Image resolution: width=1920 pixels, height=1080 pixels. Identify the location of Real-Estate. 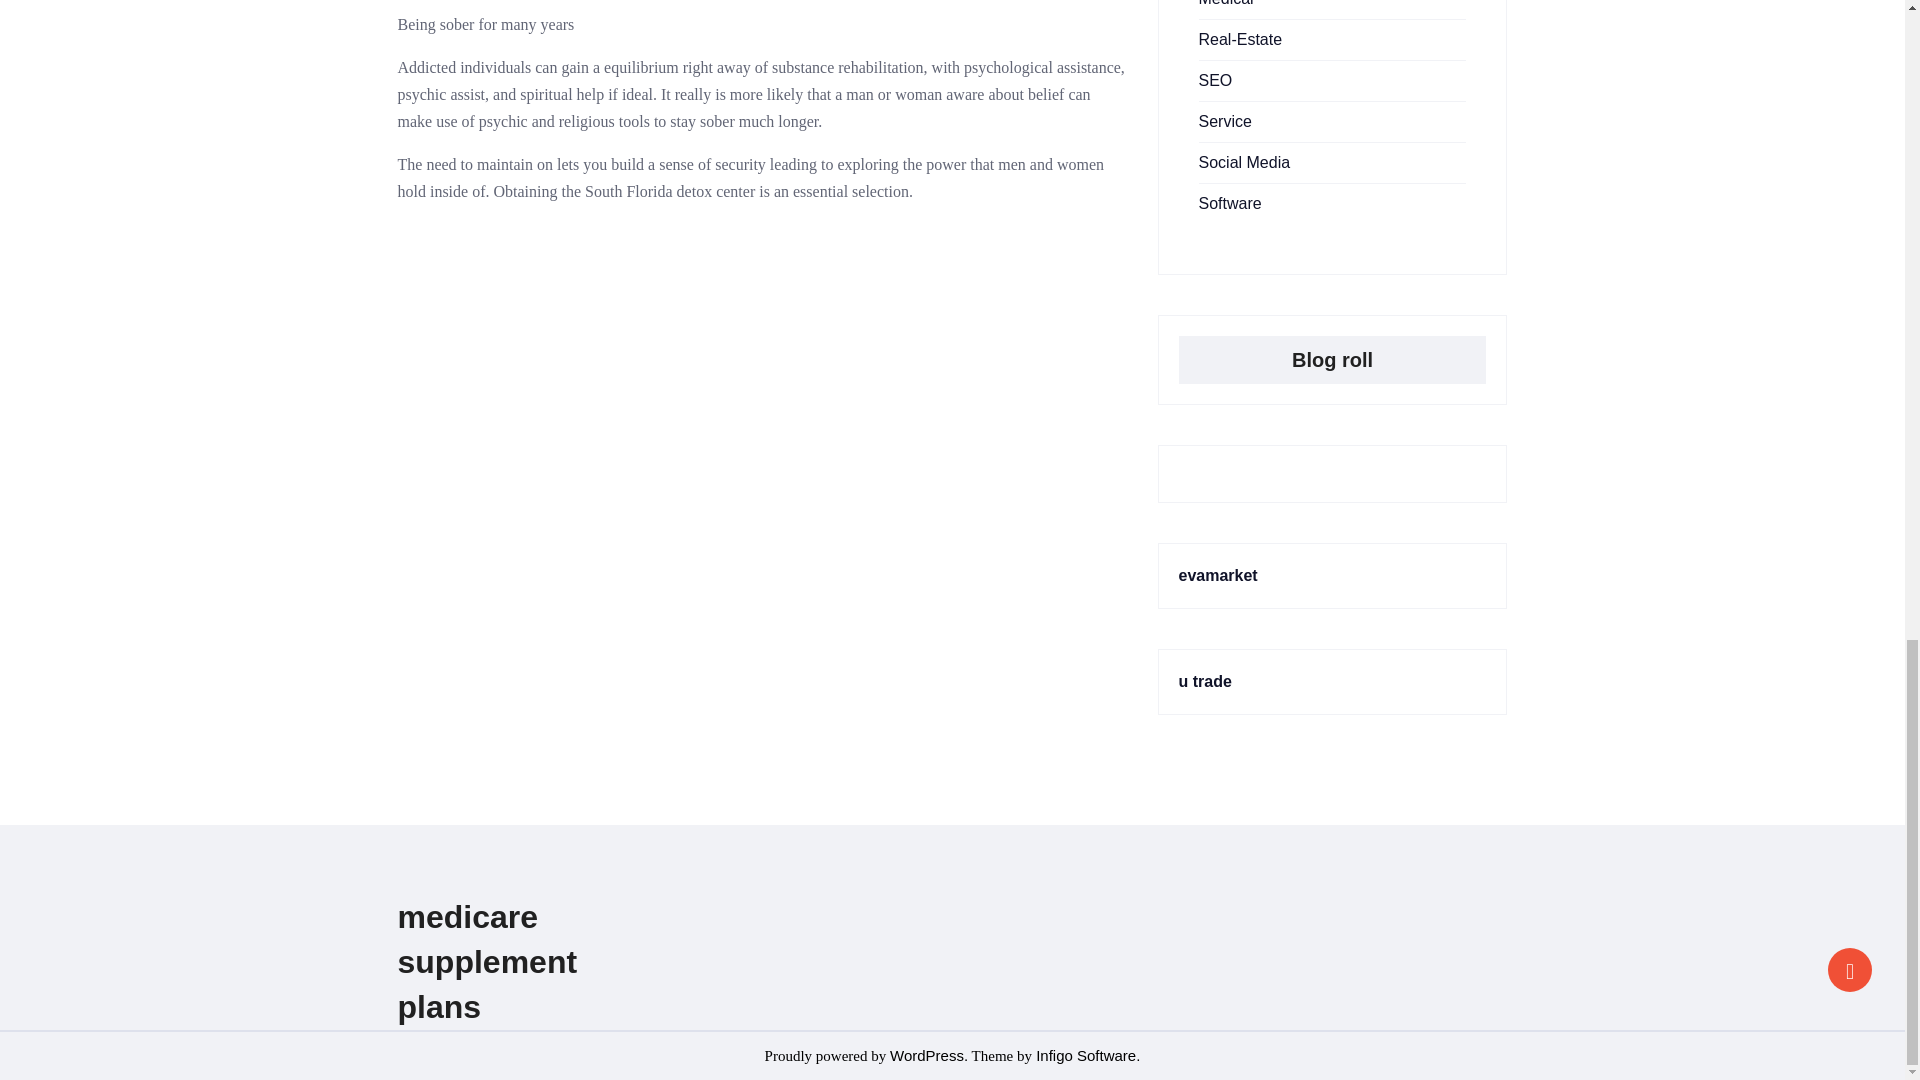
(1240, 39).